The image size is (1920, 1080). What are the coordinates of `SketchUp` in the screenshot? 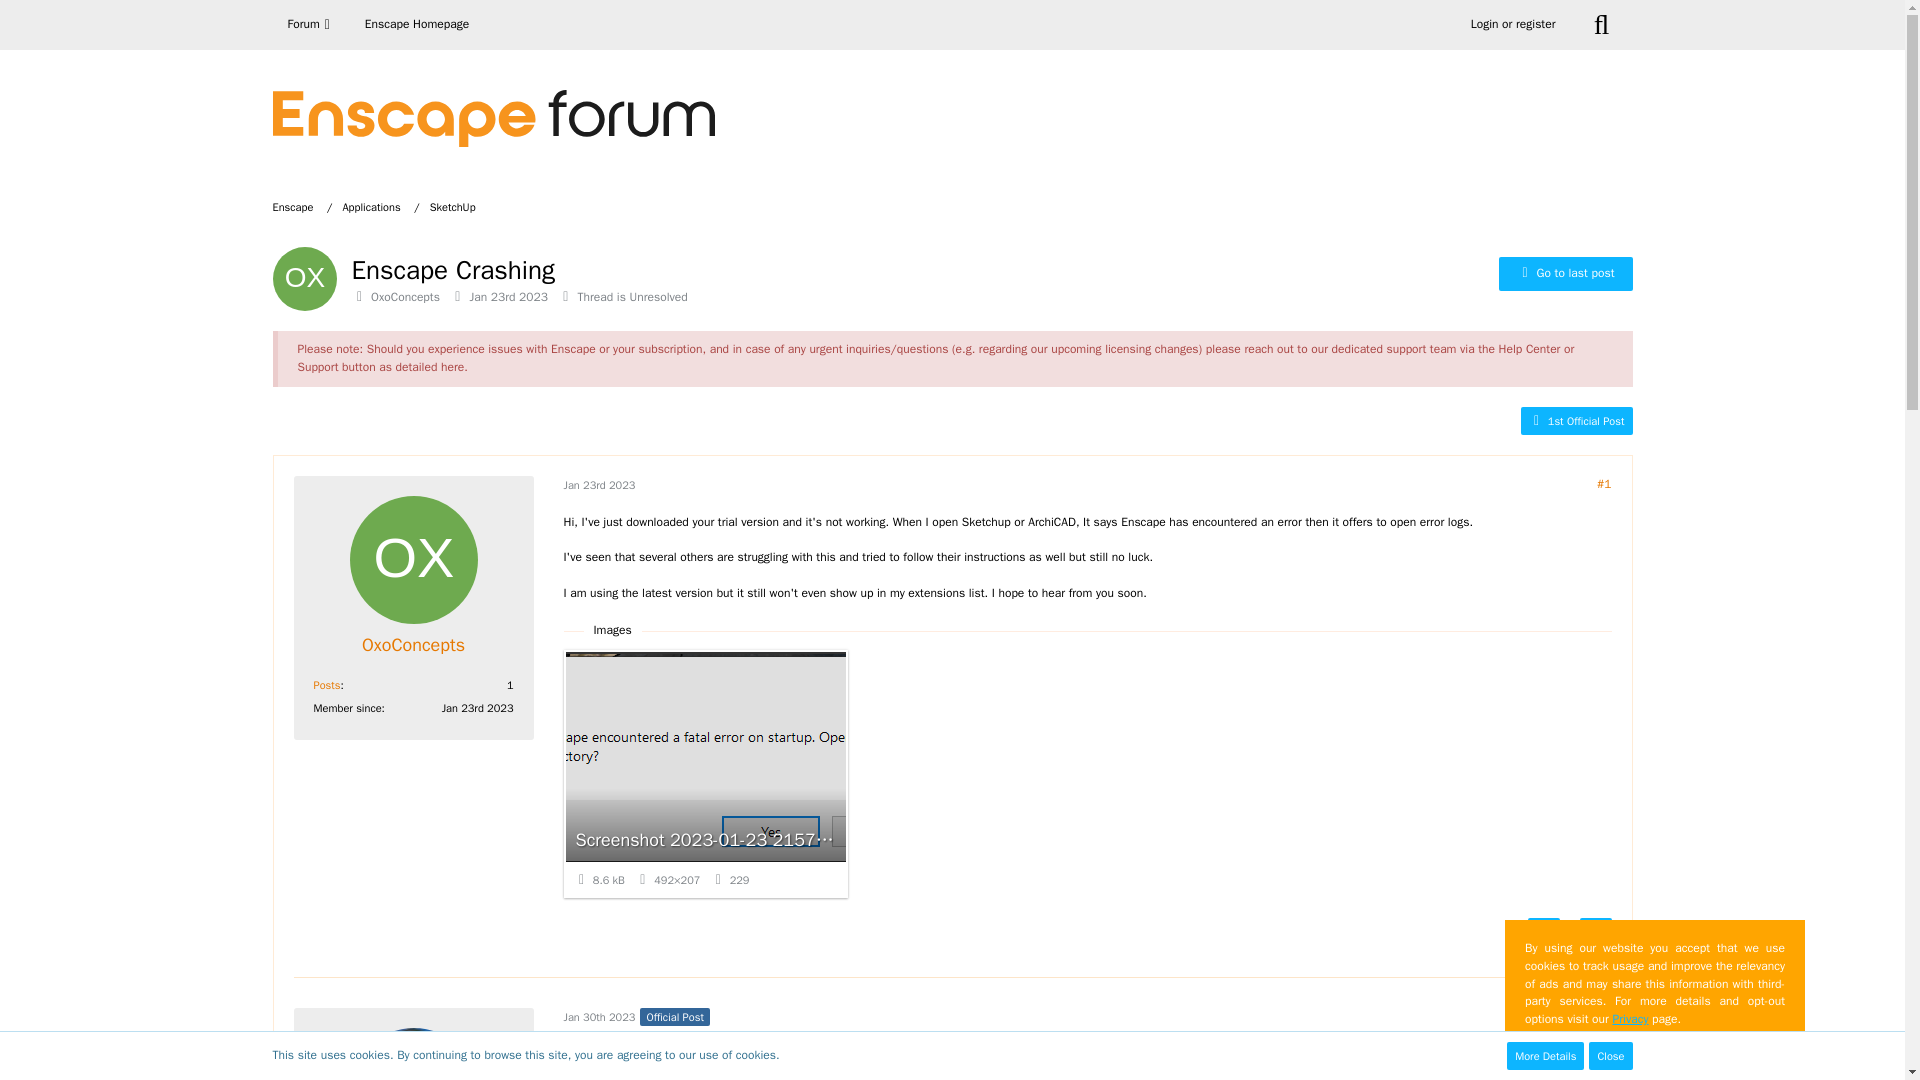 It's located at (453, 206).